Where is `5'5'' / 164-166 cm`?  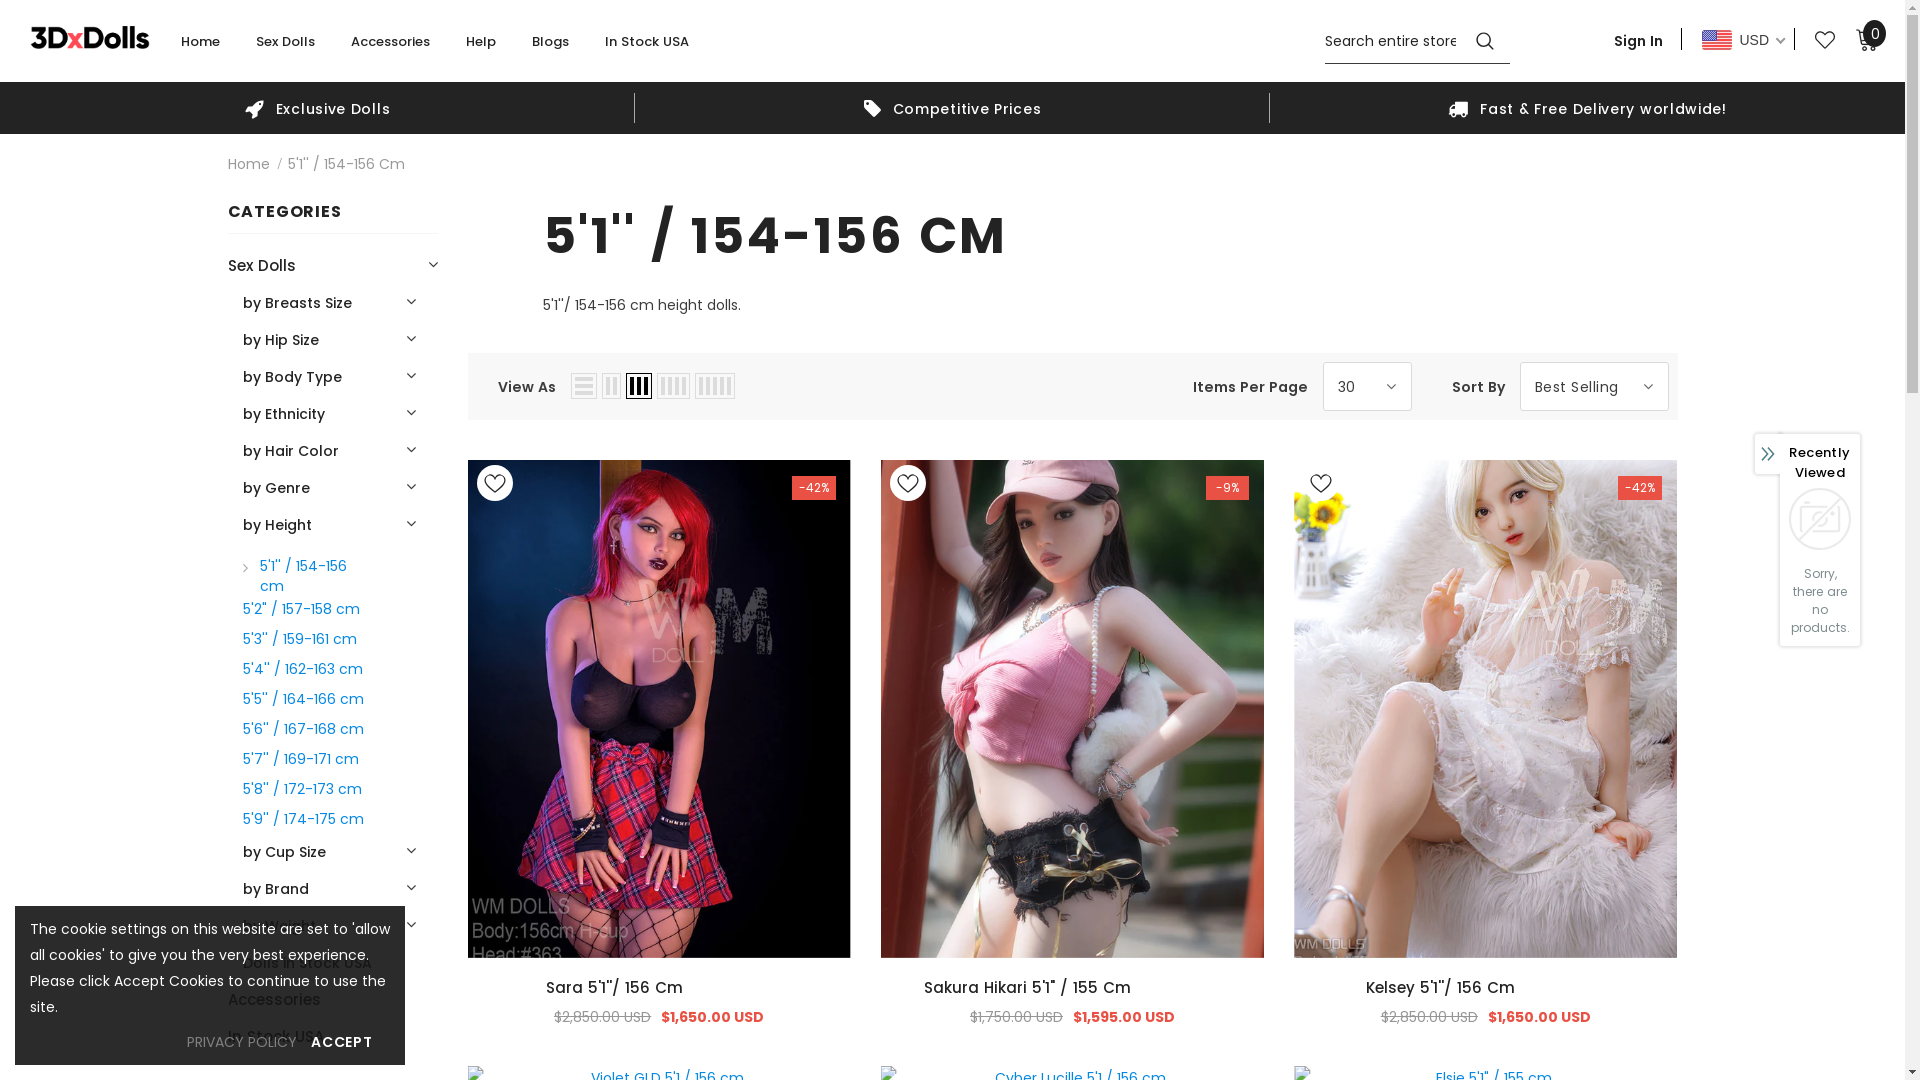 5'5'' / 164-166 cm is located at coordinates (302, 698).